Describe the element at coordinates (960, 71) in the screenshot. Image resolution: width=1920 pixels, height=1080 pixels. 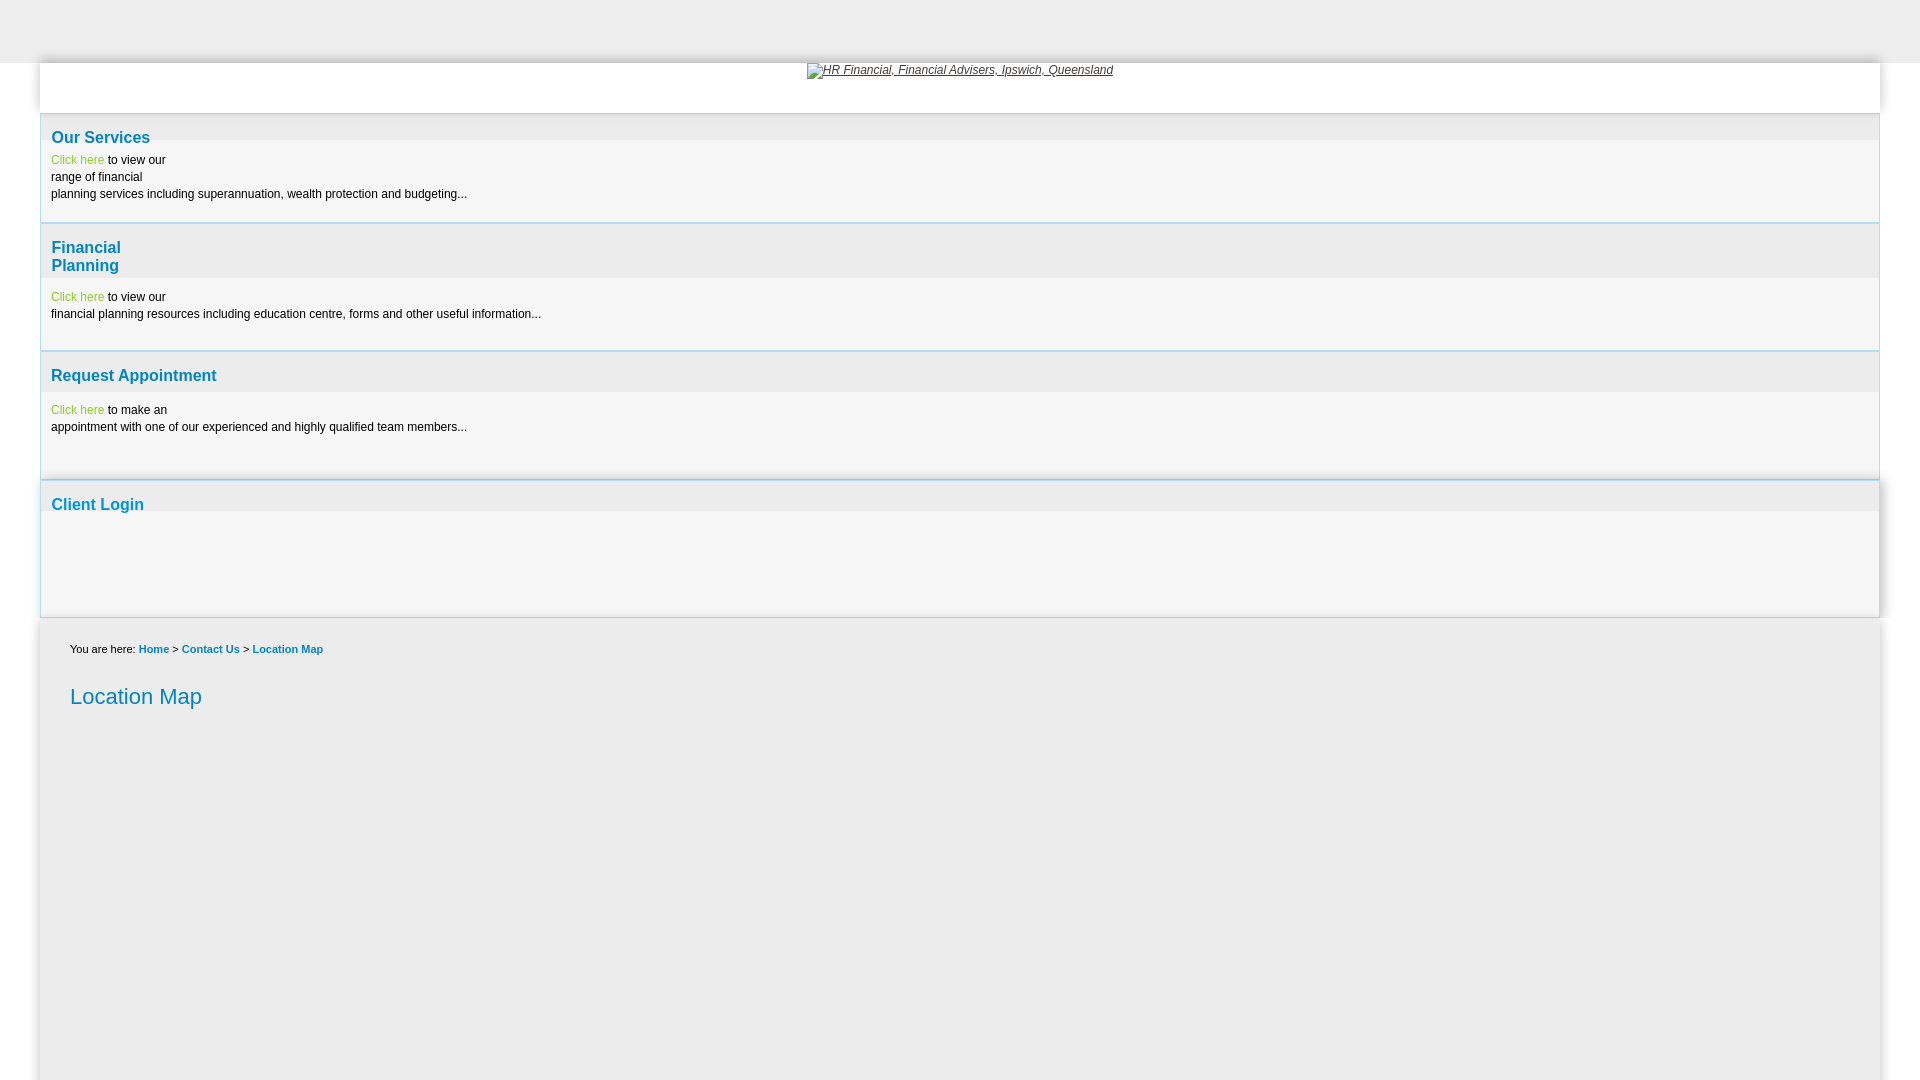
I see `HR Financial, Financial Advisers, Ipswich, Queensland` at that location.